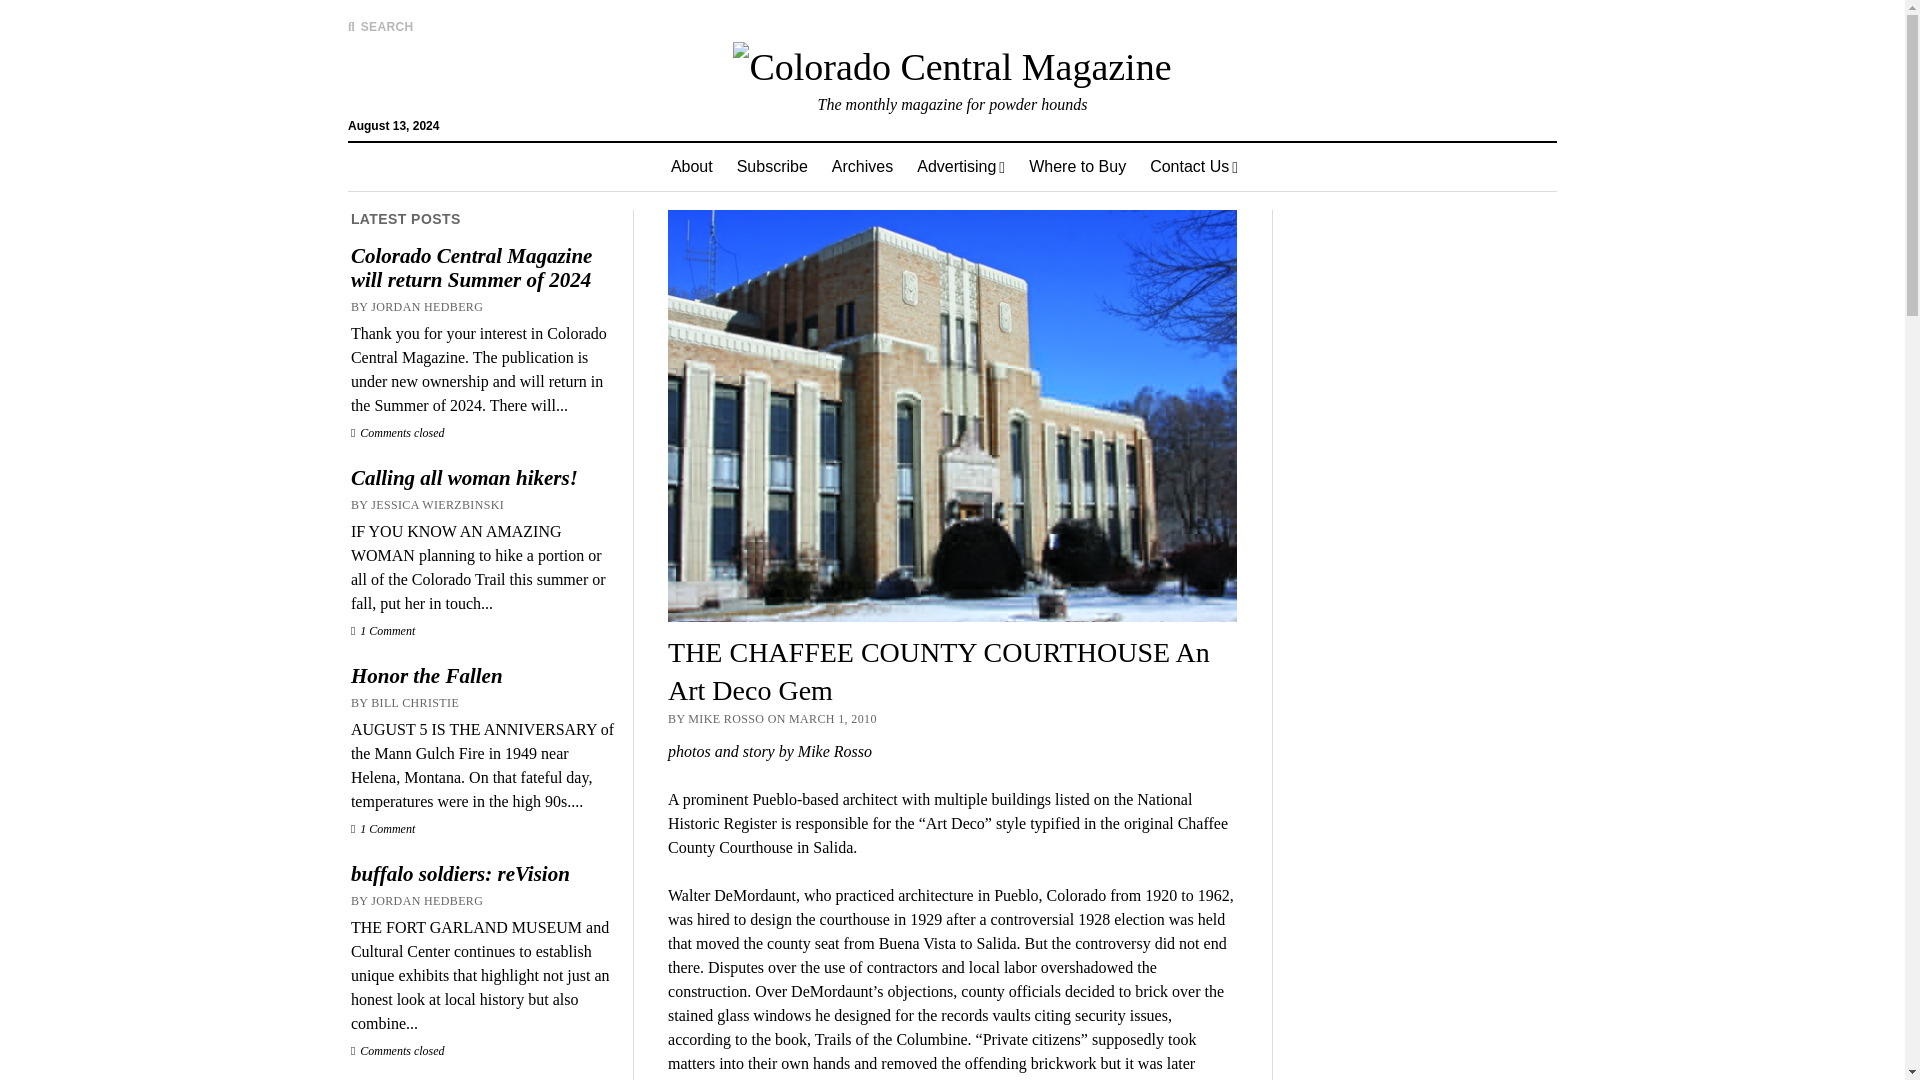 This screenshot has width=1920, height=1080. I want to click on Comments closed, so click(398, 1051).